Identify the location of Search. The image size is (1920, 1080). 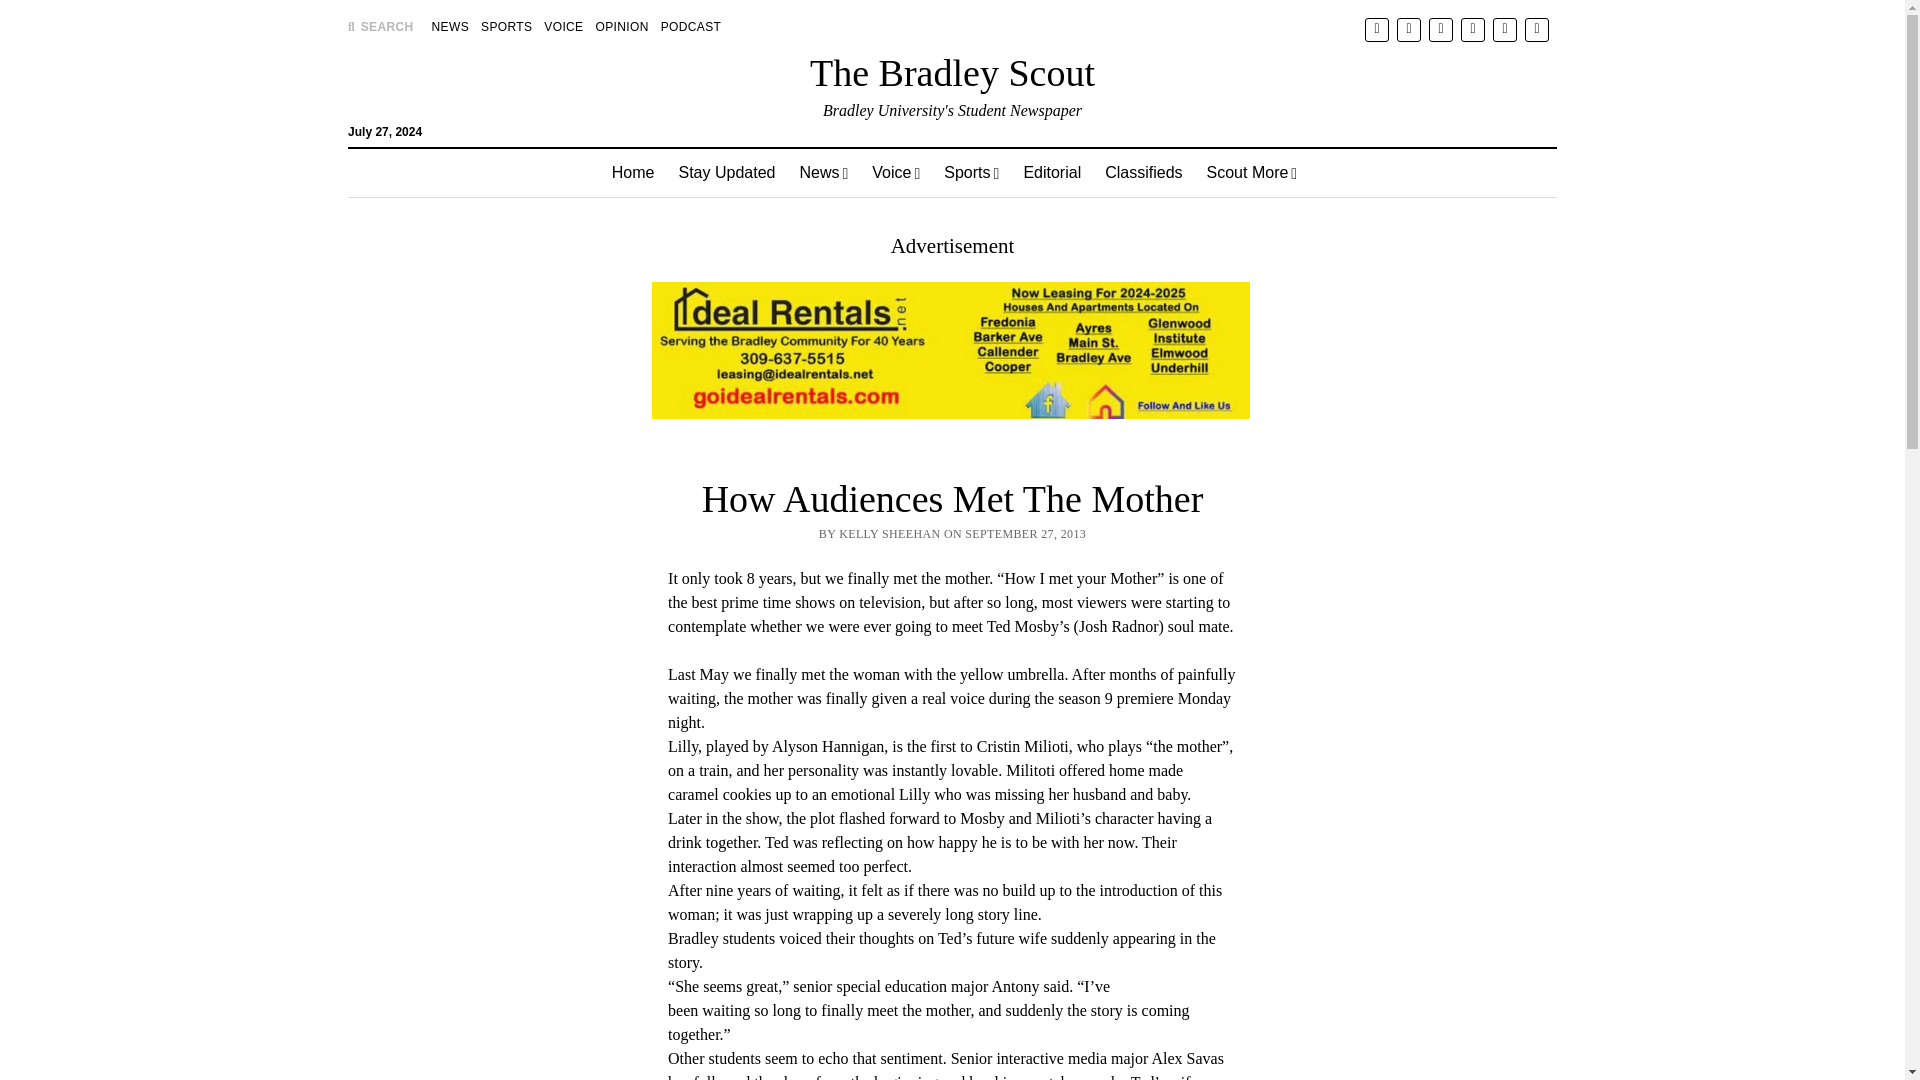
(1248, 170).